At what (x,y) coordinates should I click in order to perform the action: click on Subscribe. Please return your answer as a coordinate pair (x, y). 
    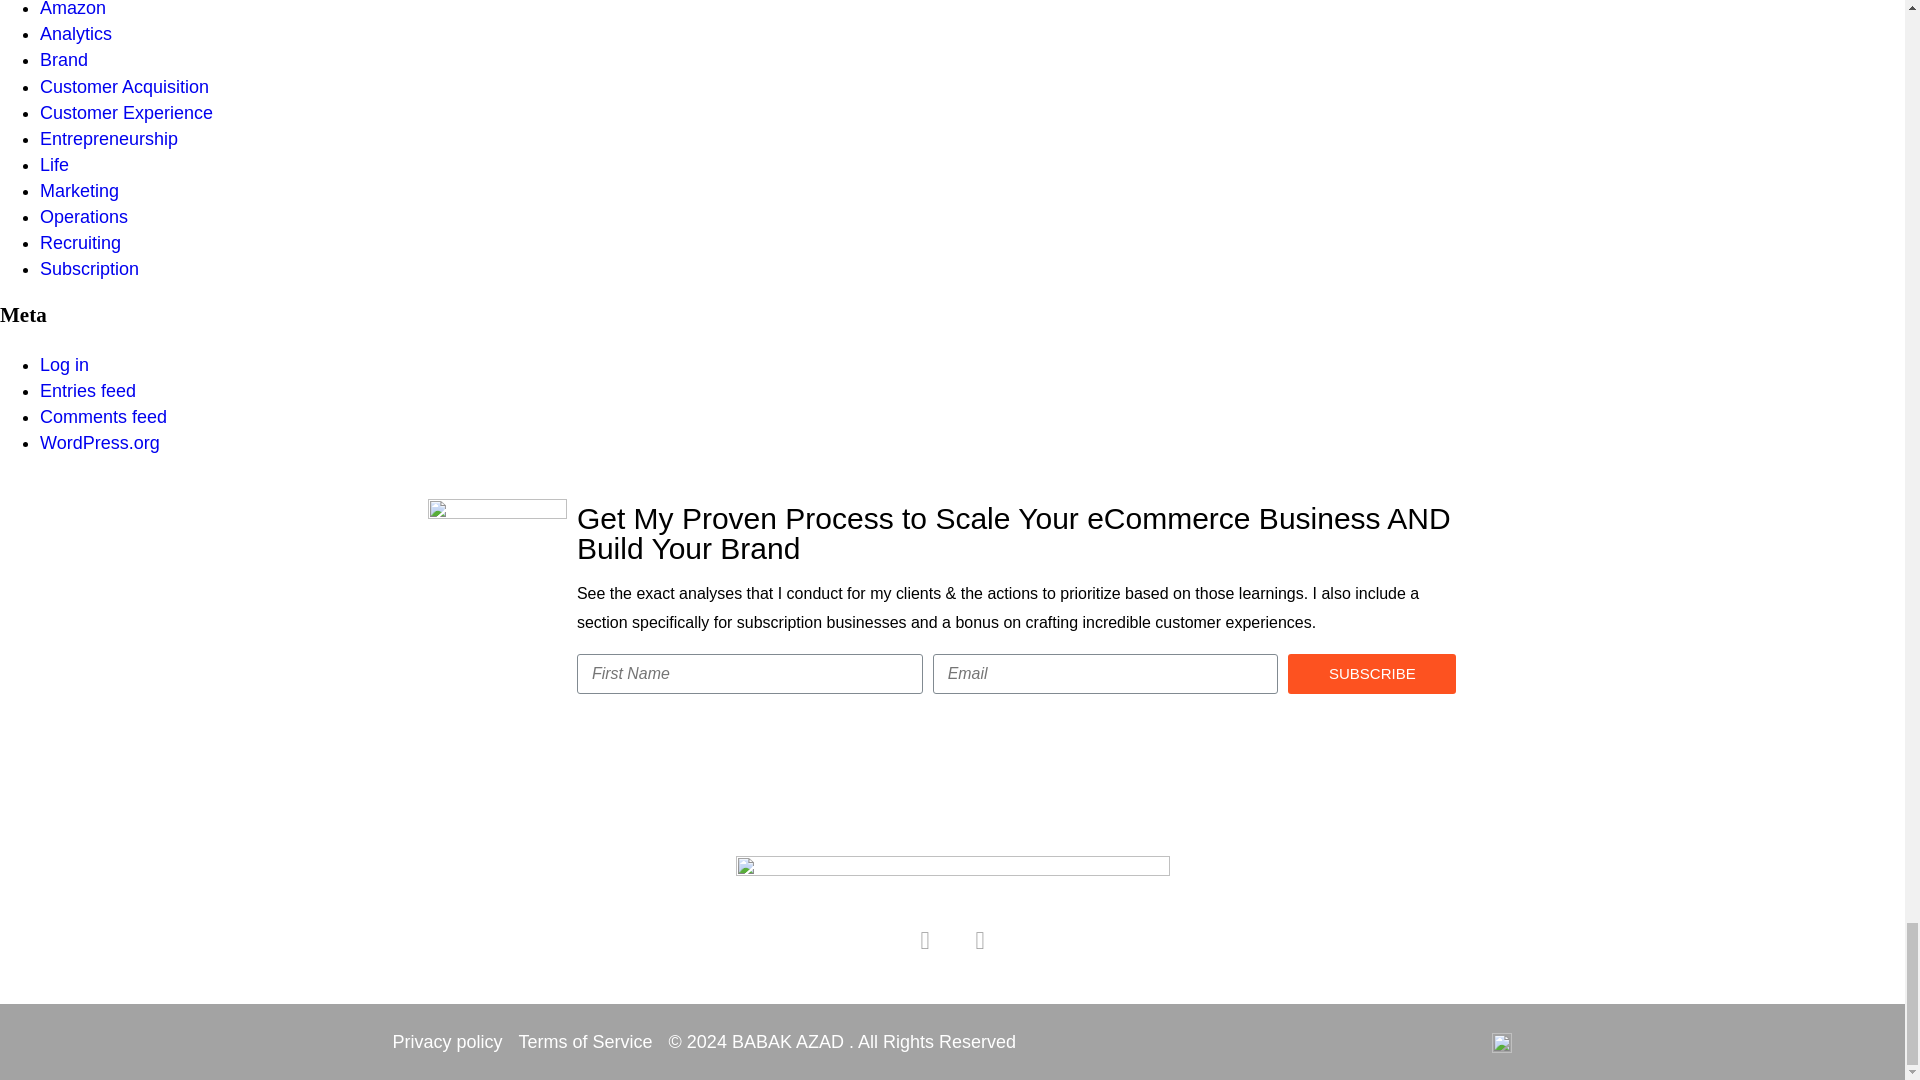
    Looking at the image, I should click on (1372, 674).